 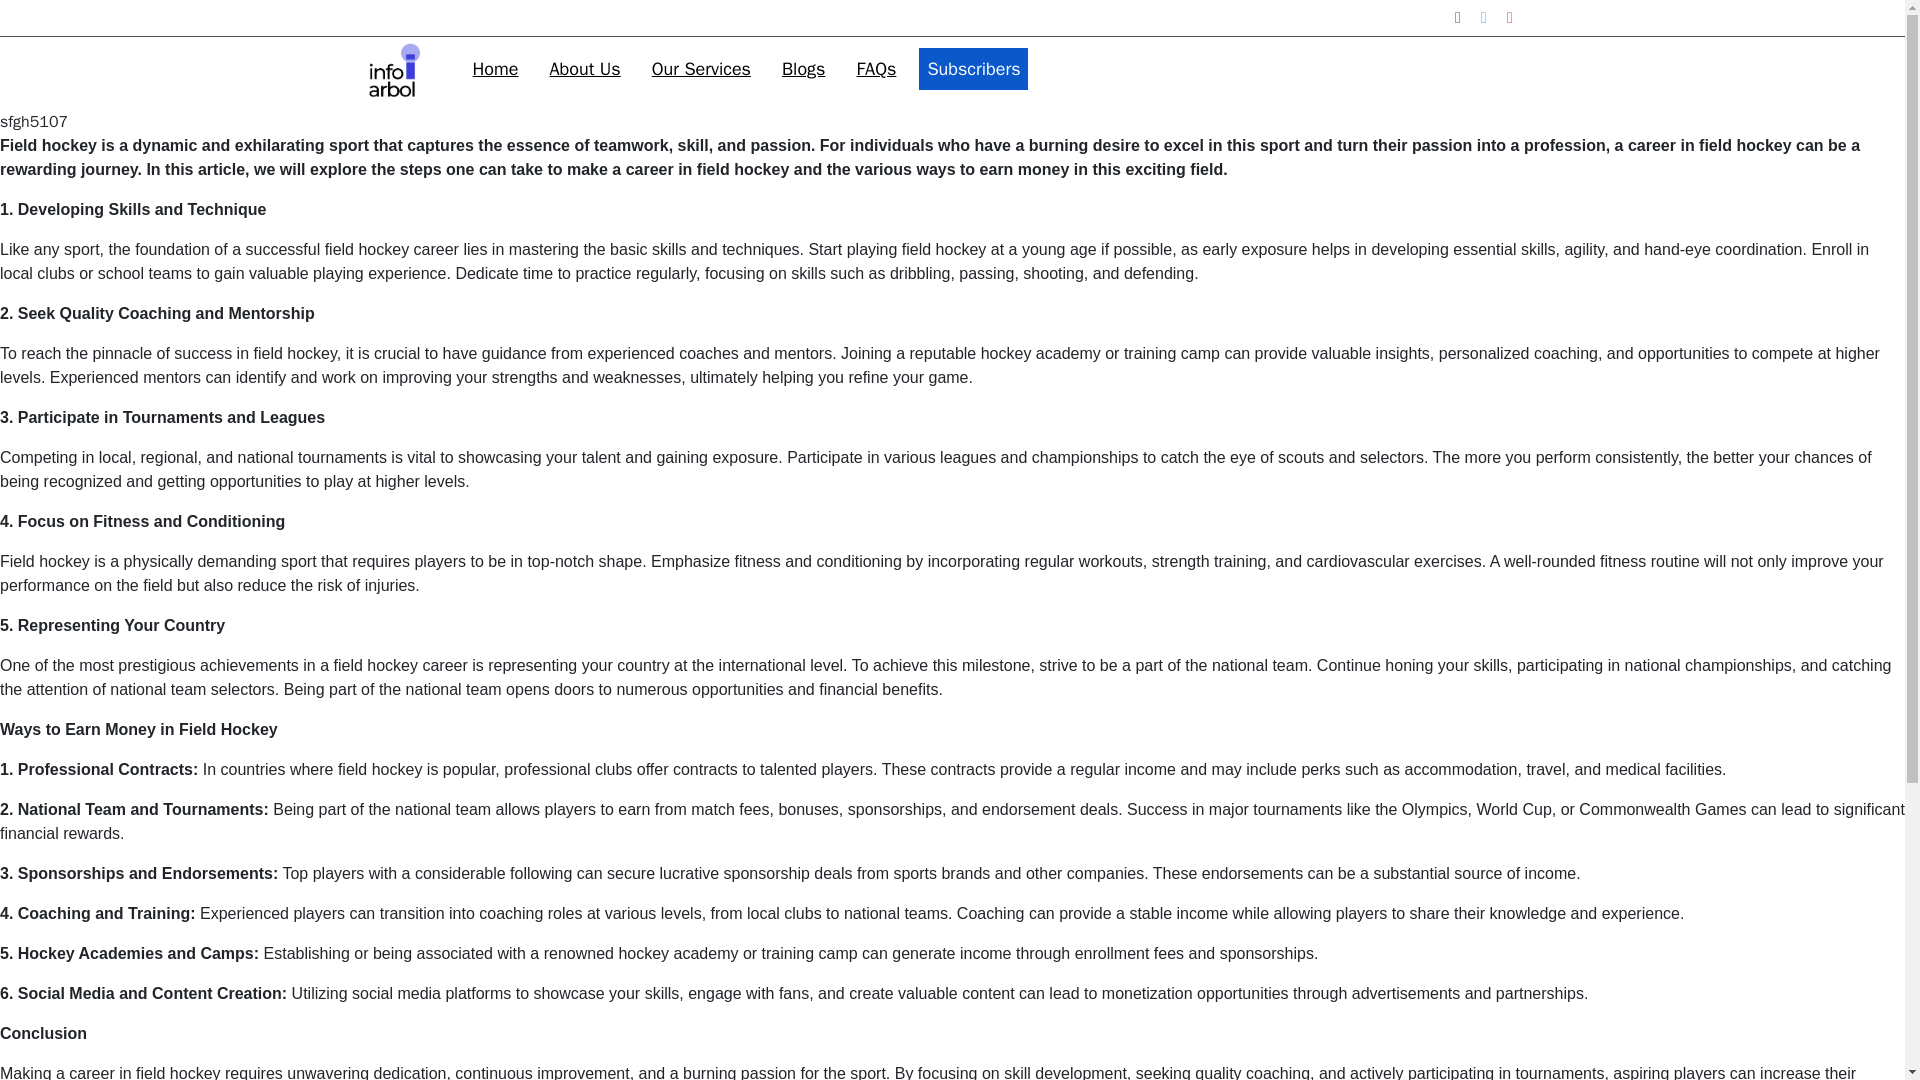 What do you see at coordinates (803, 68) in the screenshot?
I see `Blogs` at bounding box center [803, 68].